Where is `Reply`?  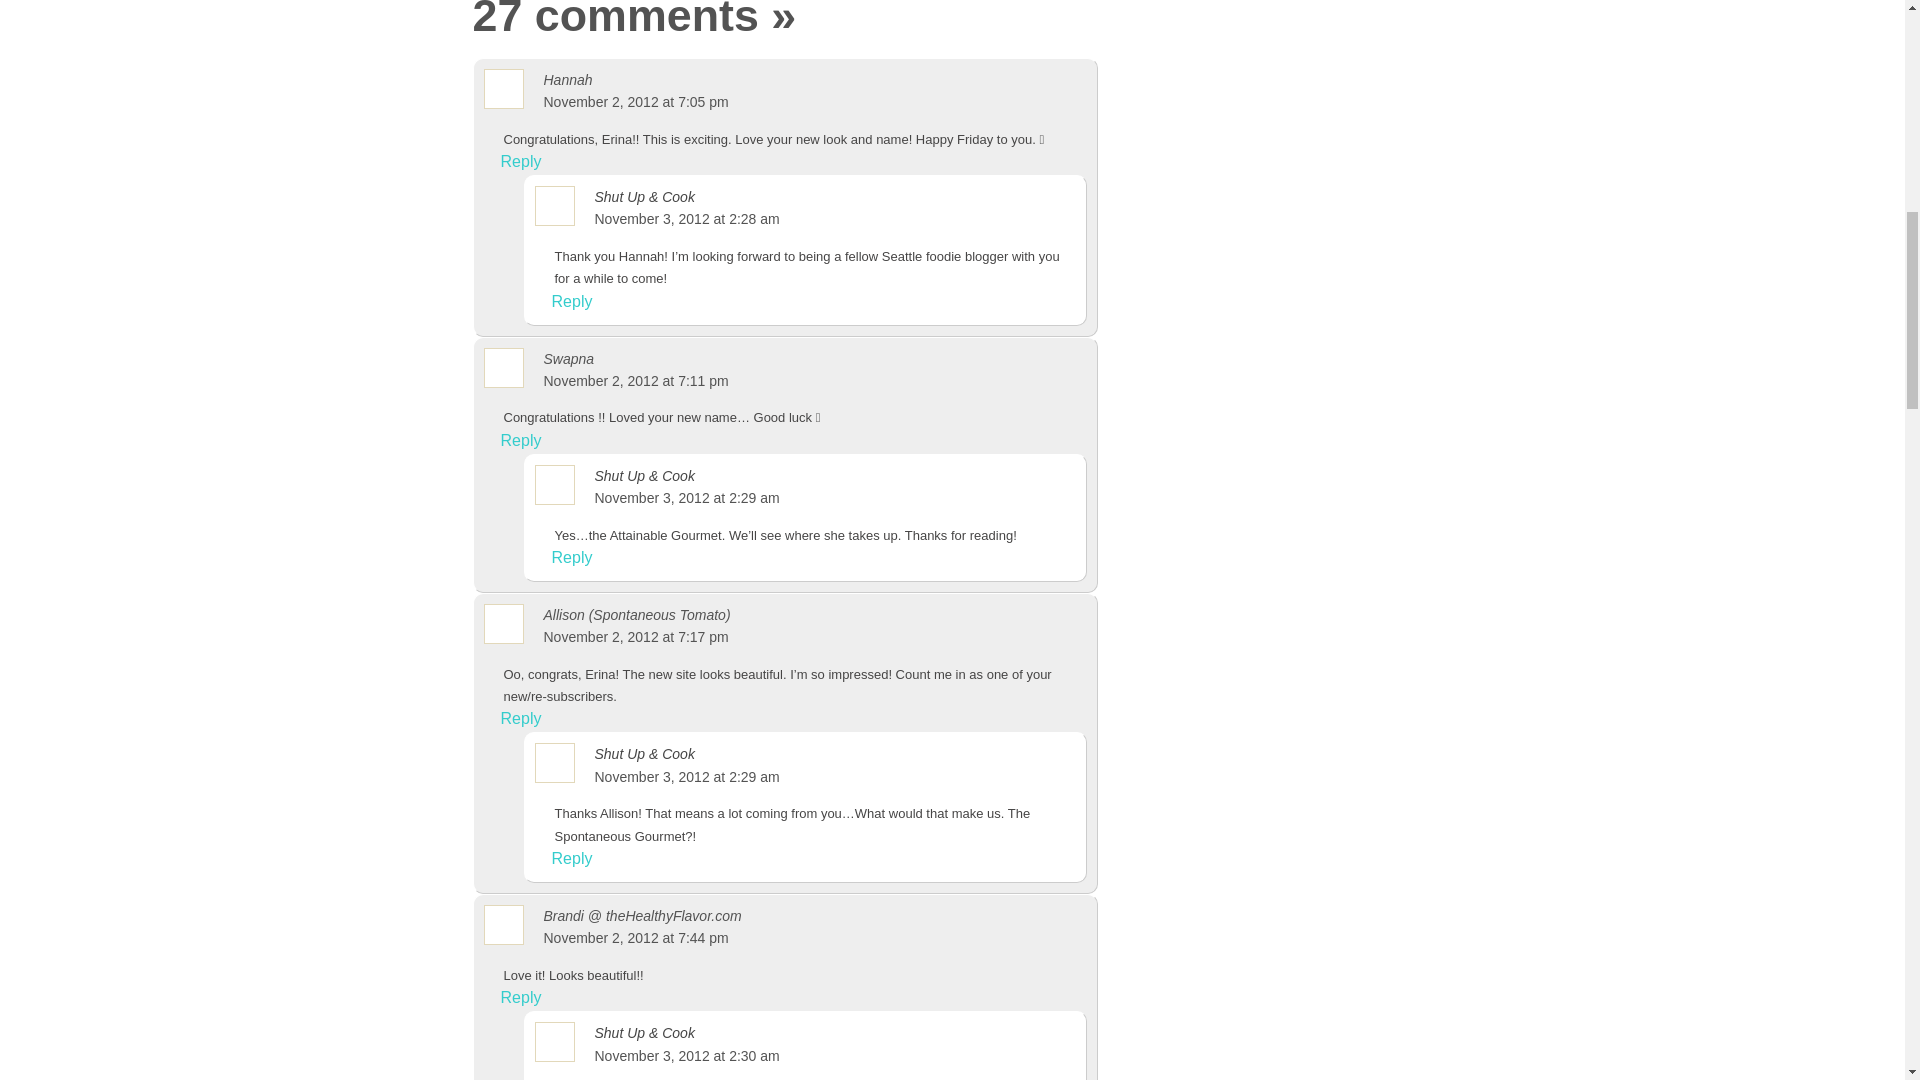 Reply is located at coordinates (520, 441).